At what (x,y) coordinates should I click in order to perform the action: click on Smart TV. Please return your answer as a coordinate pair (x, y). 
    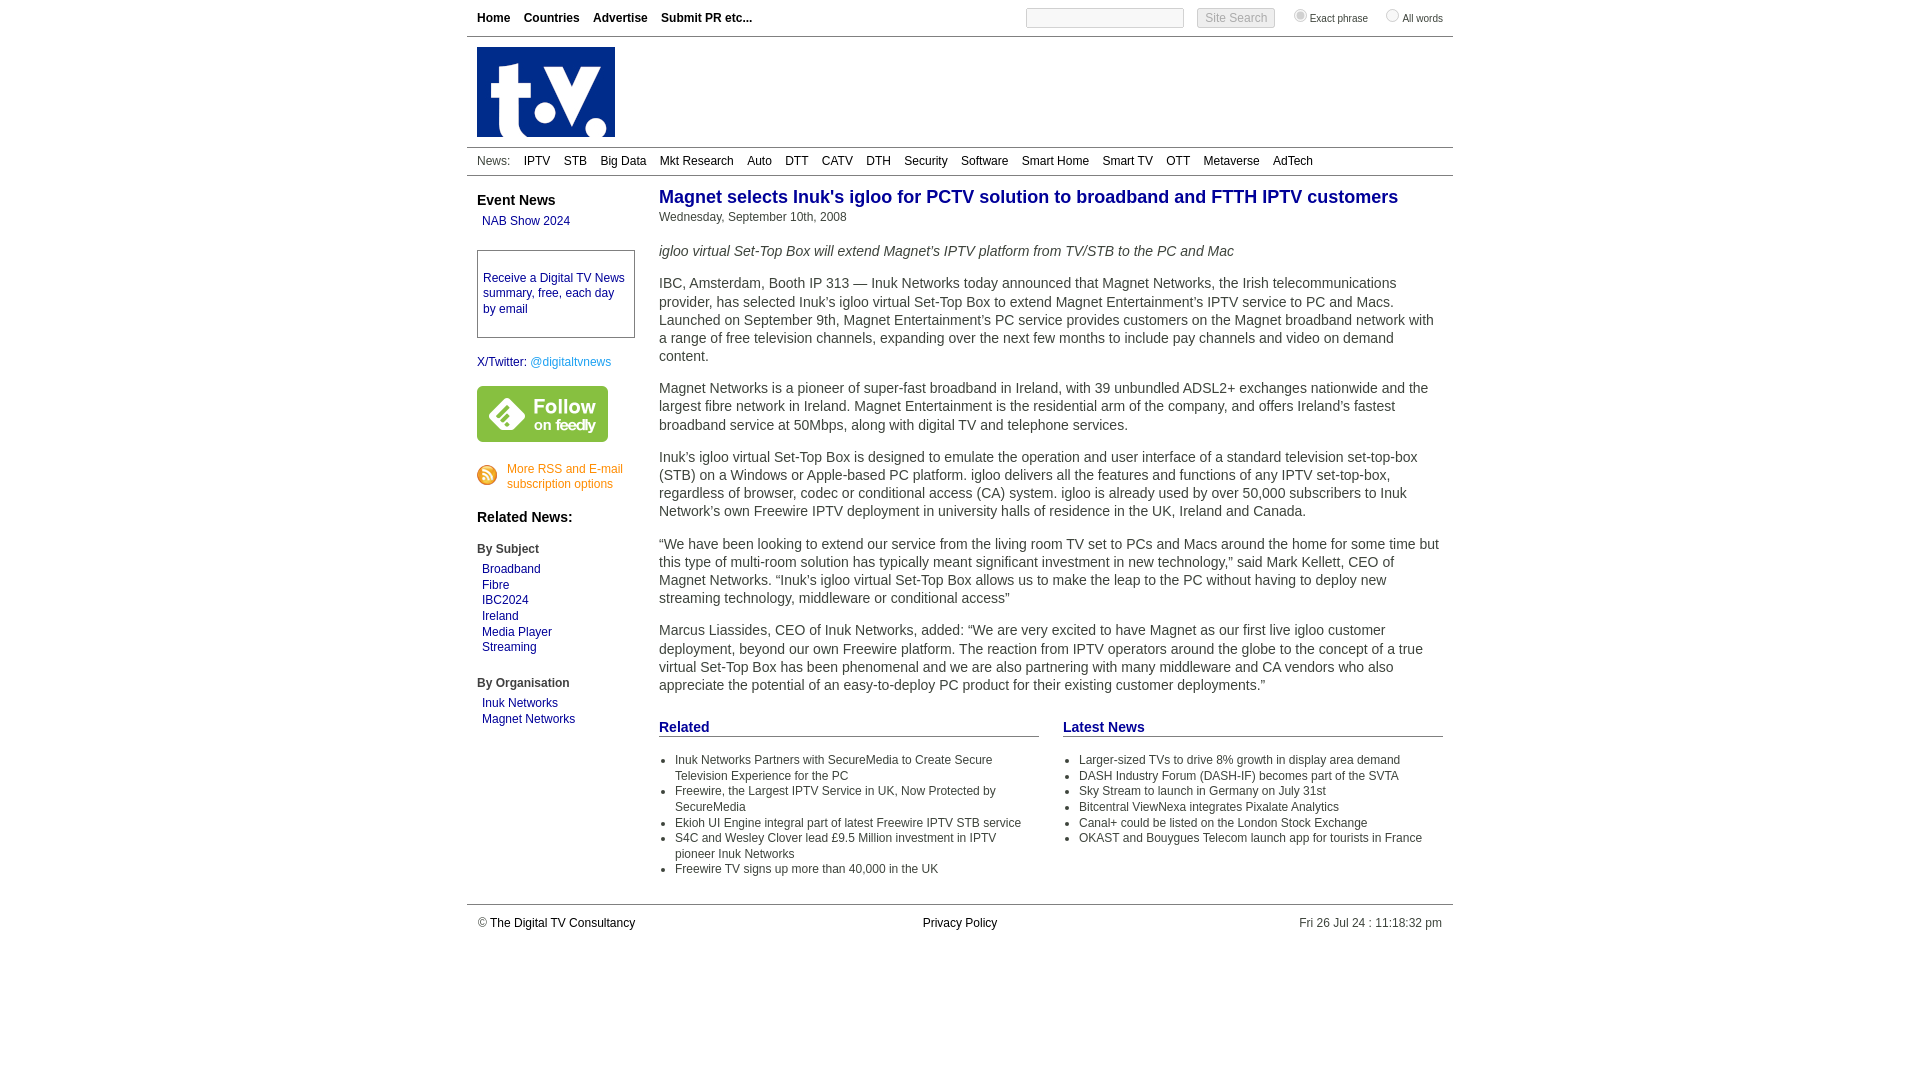
    Looking at the image, I should click on (1127, 161).